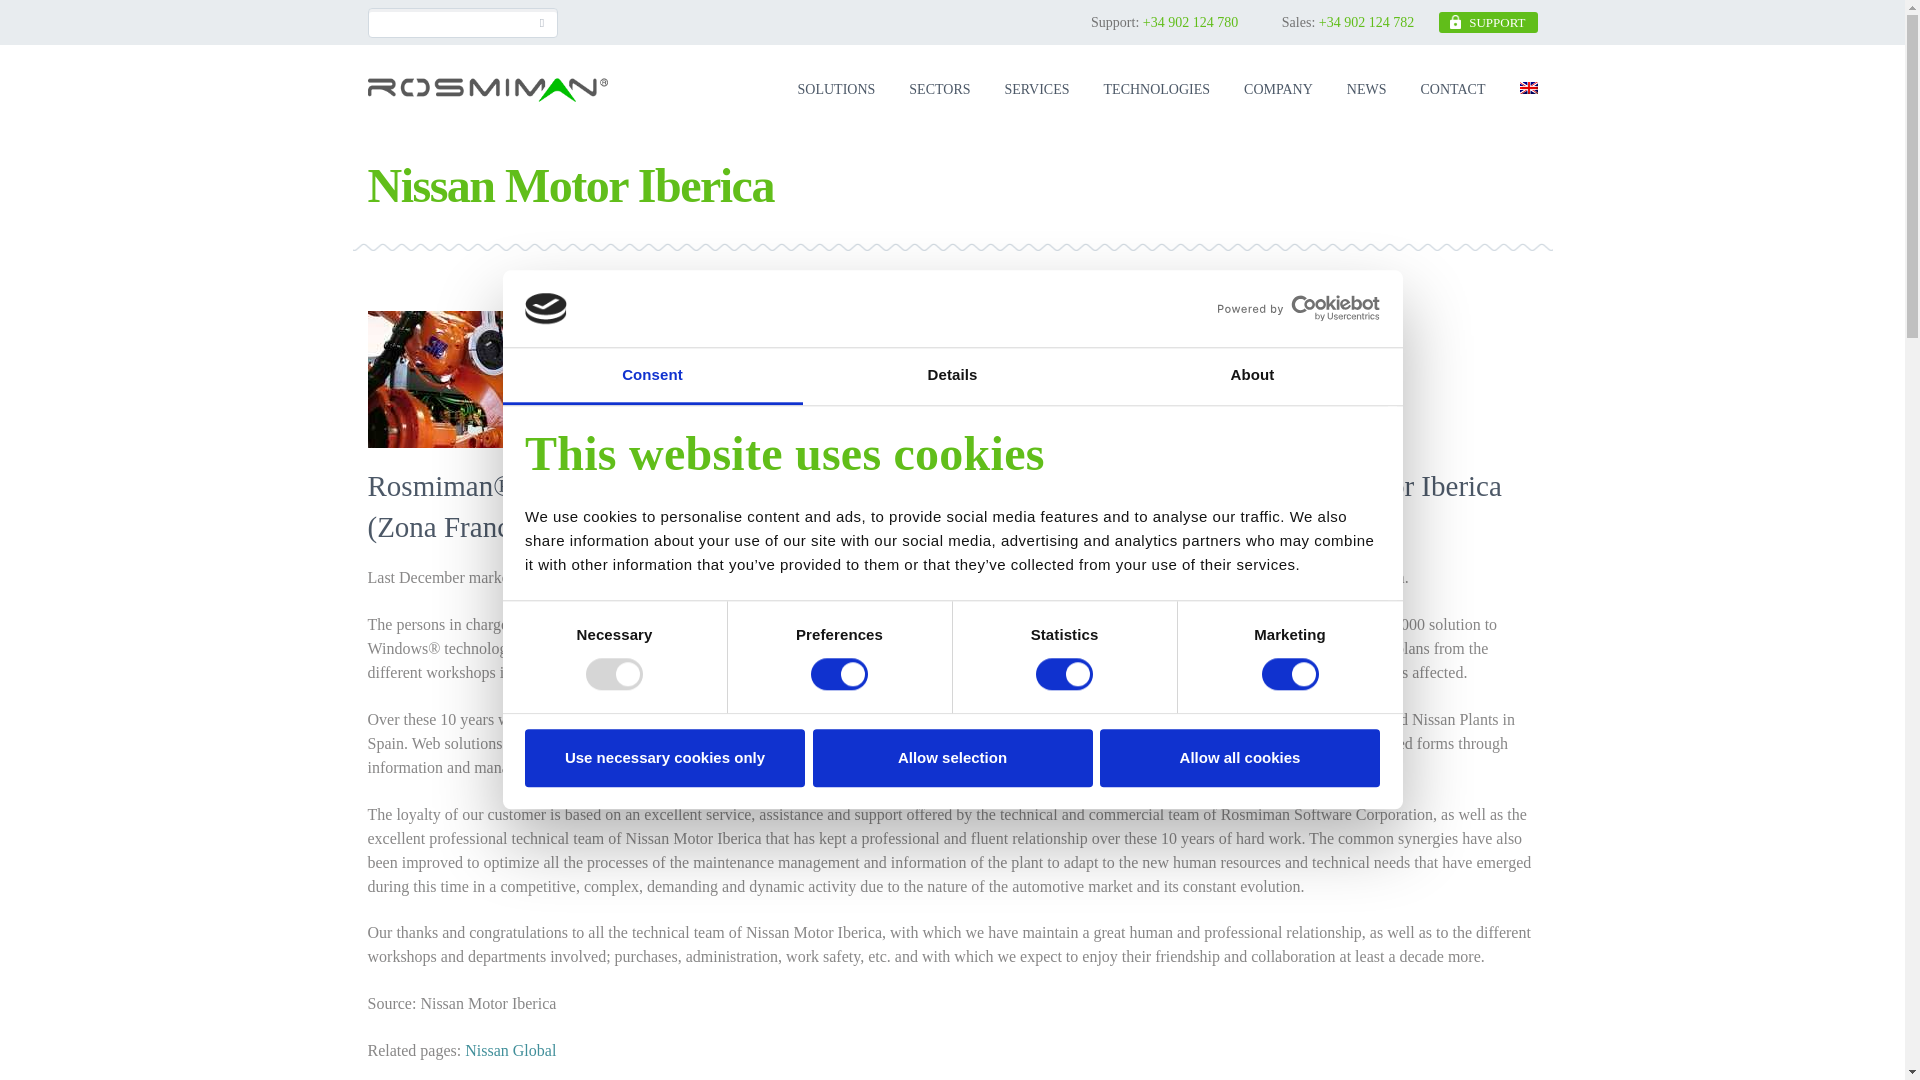 Image resolution: width=1920 pixels, height=1080 pixels. Describe the element at coordinates (952, 376) in the screenshot. I see `Details` at that location.